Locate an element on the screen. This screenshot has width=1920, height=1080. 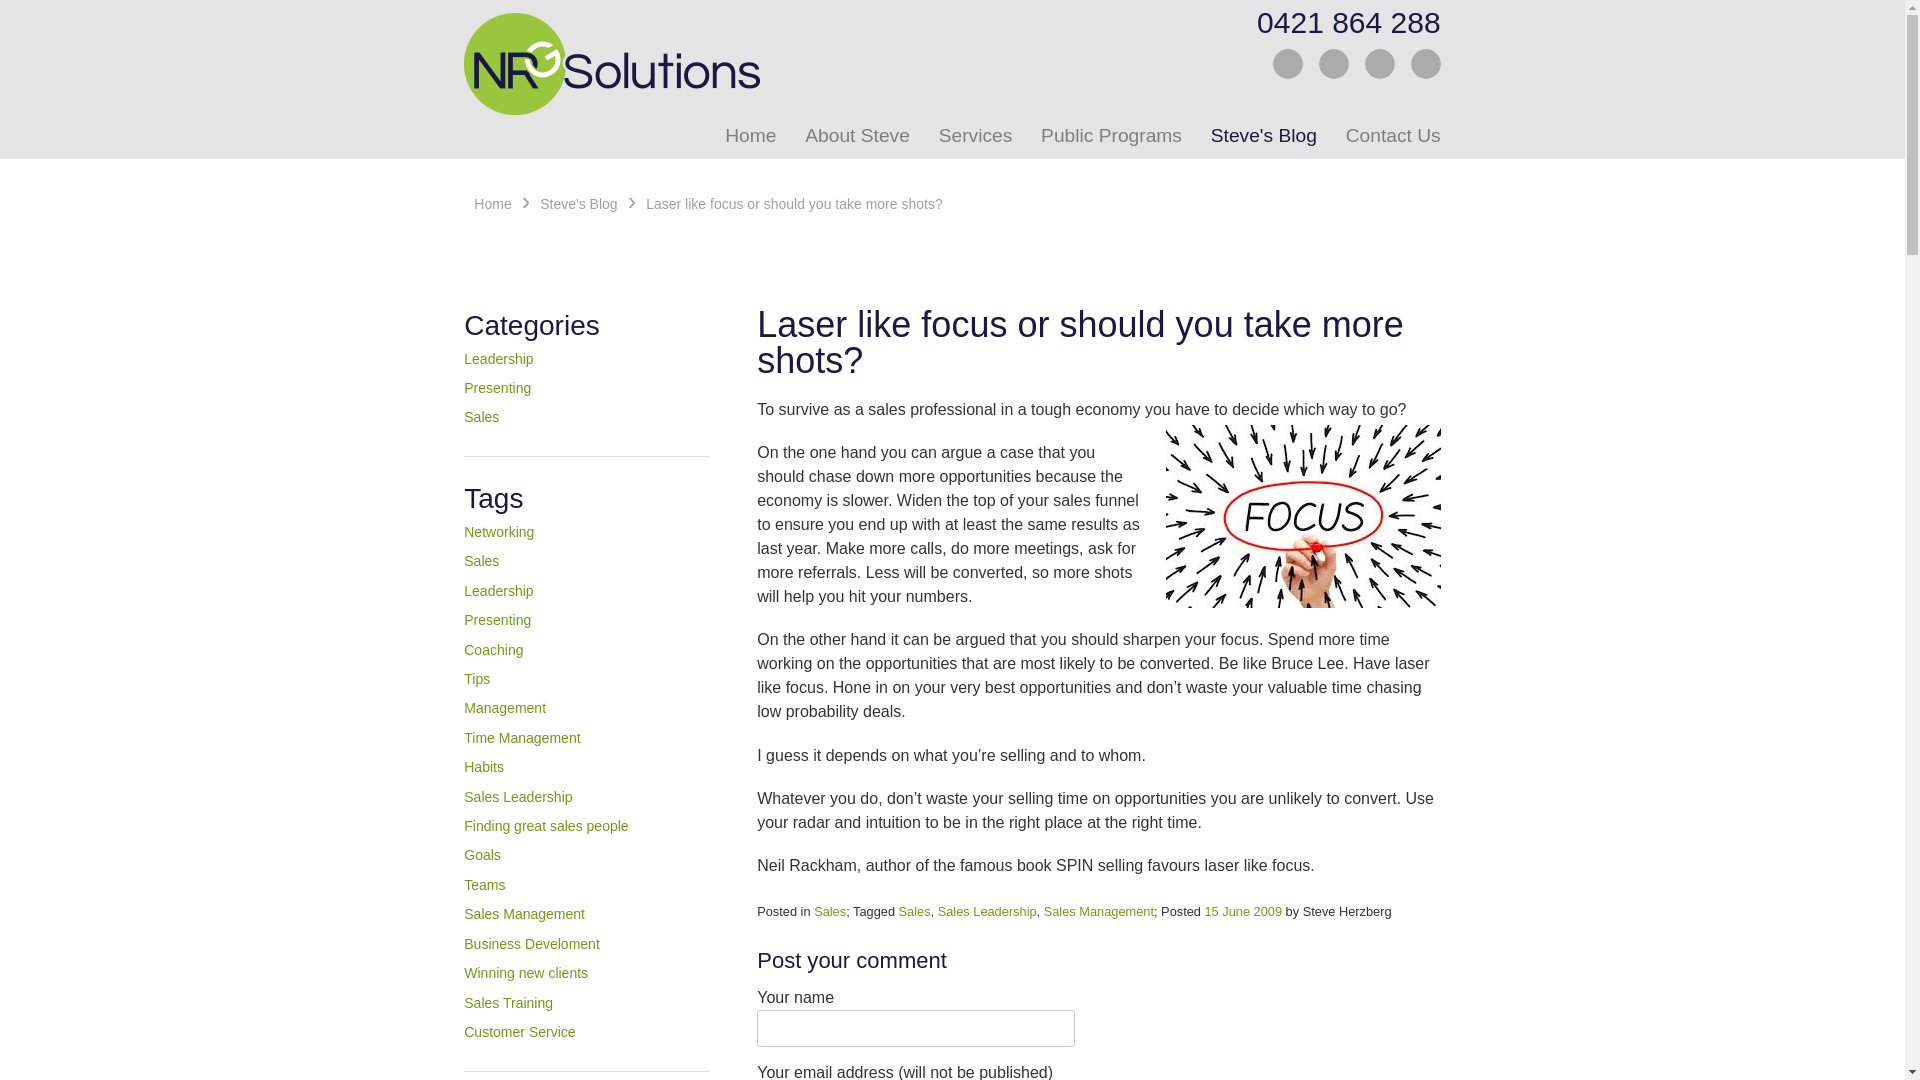
Sales Training is located at coordinates (508, 1003).